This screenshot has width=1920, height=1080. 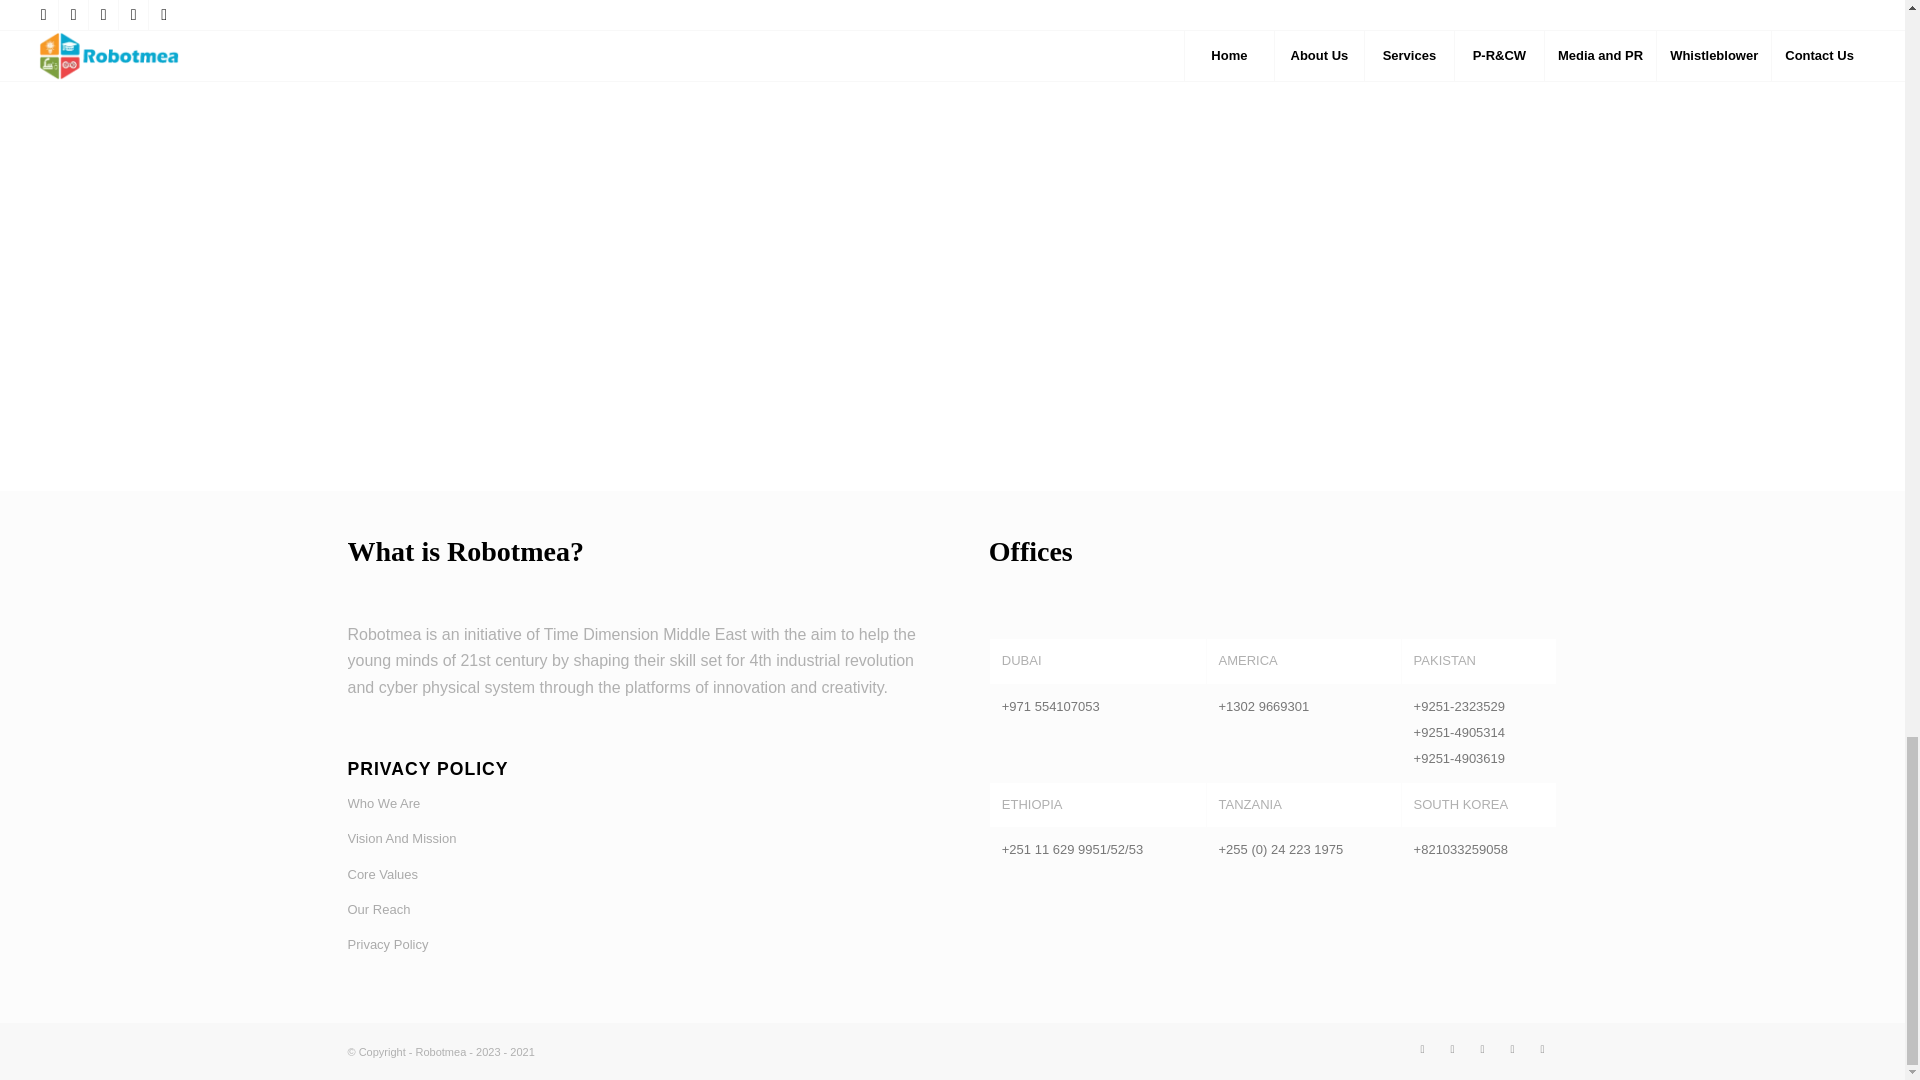 What do you see at coordinates (1542, 1048) in the screenshot?
I see `Instagram` at bounding box center [1542, 1048].